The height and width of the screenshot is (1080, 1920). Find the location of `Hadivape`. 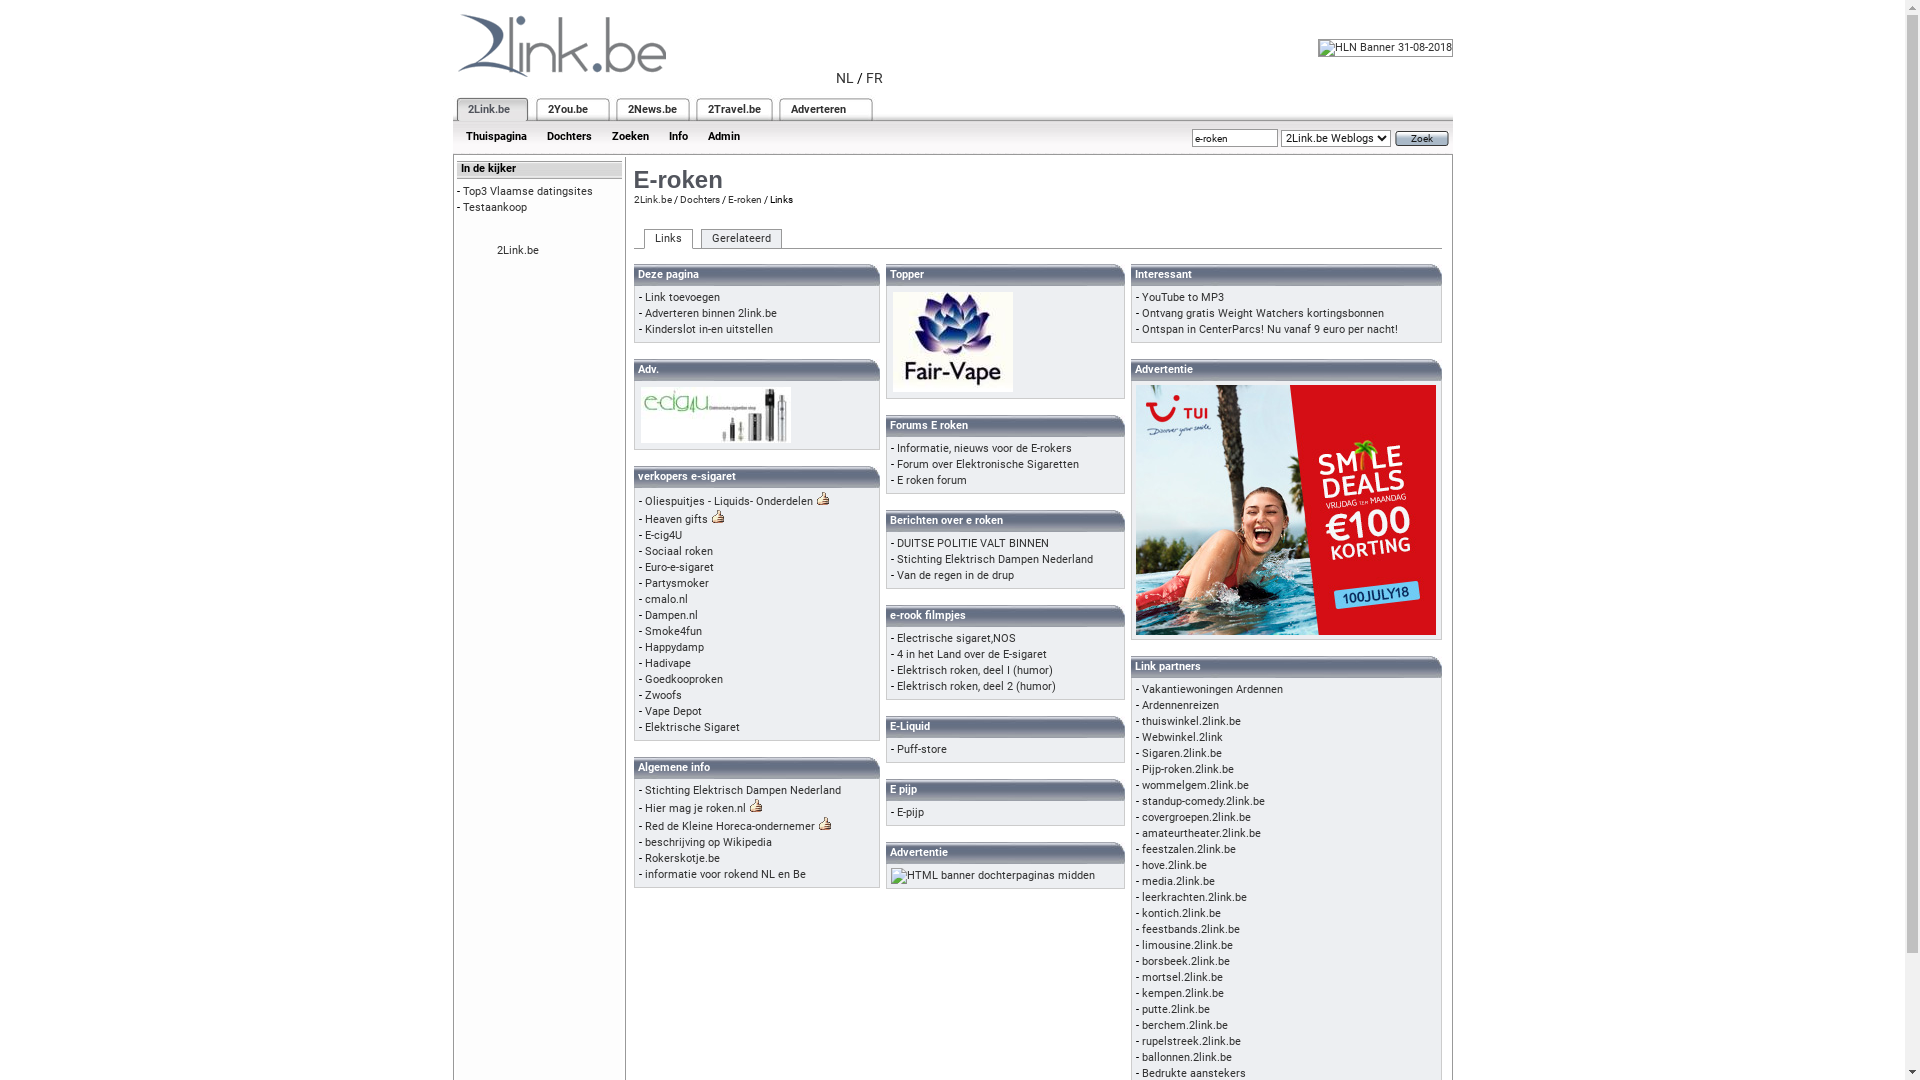

Hadivape is located at coordinates (667, 664).